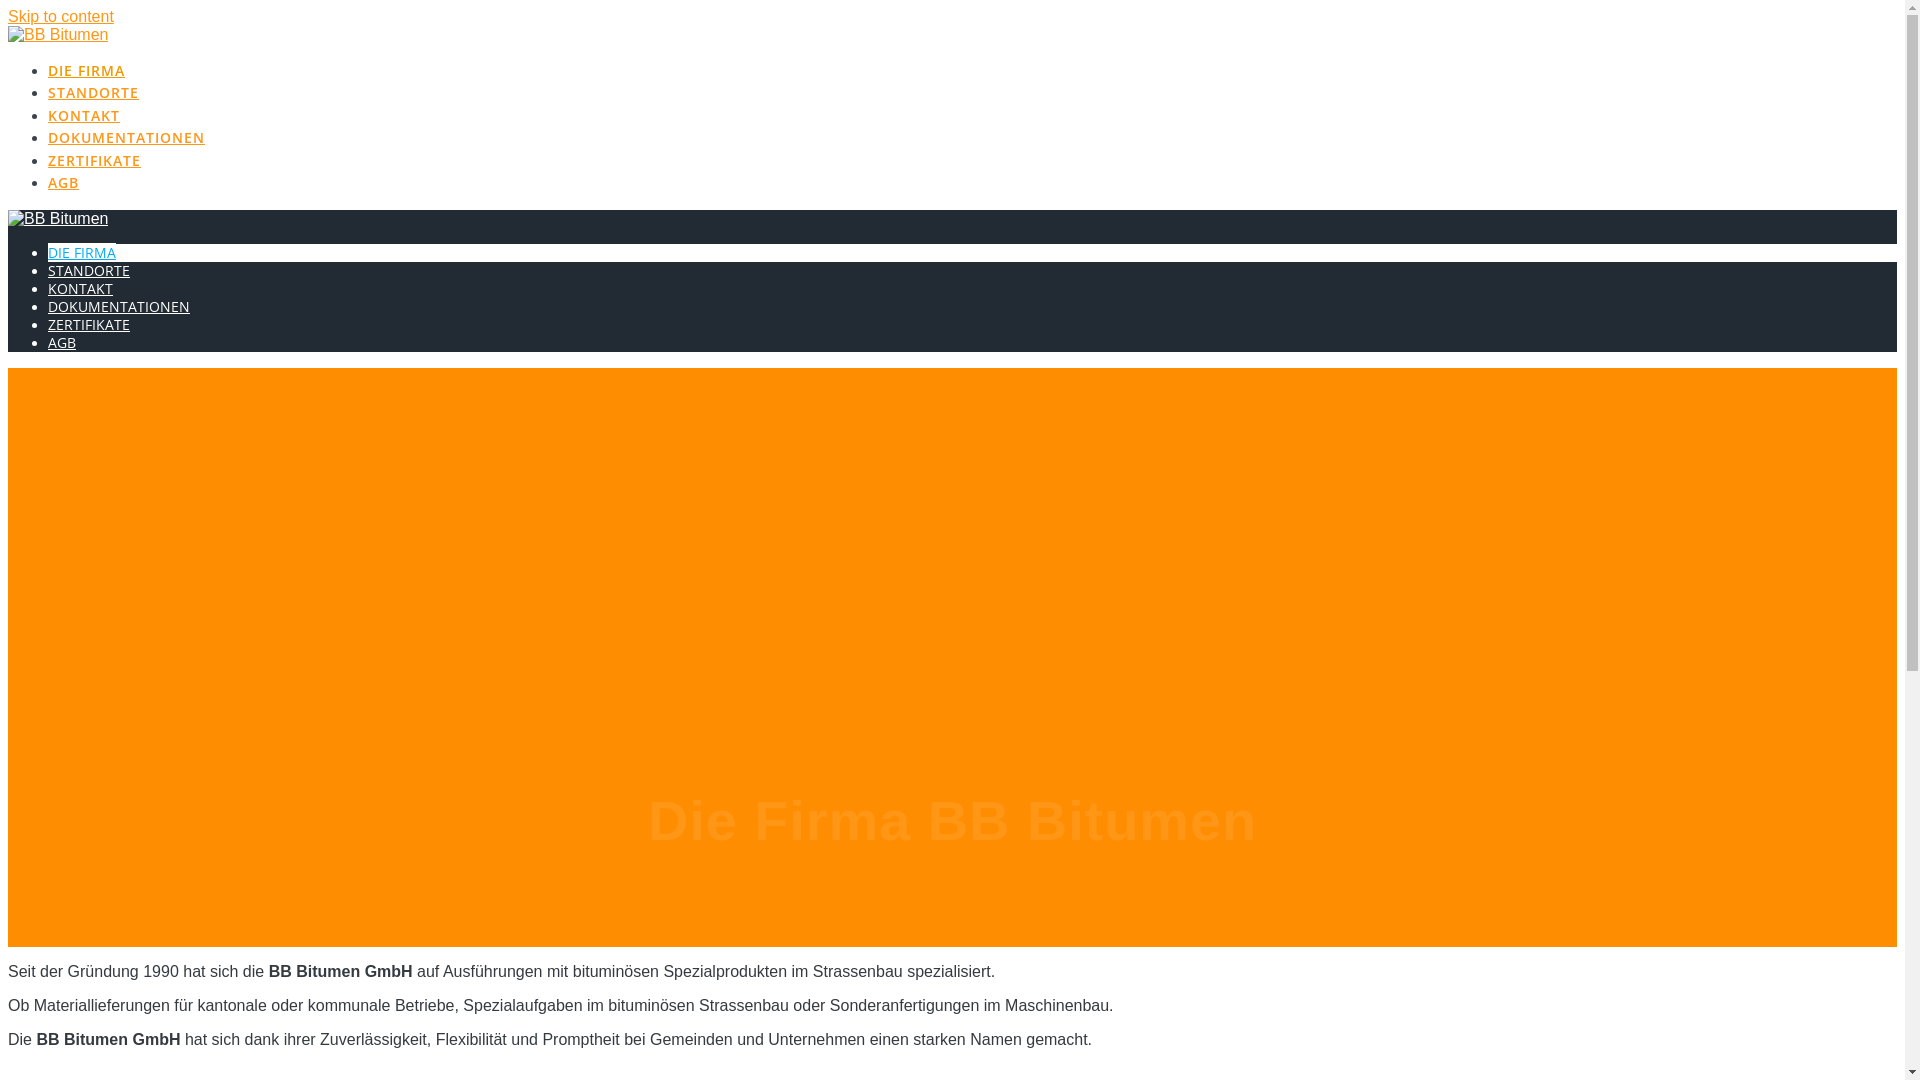  Describe the element at coordinates (89, 270) in the screenshot. I see `STANDORTE` at that location.